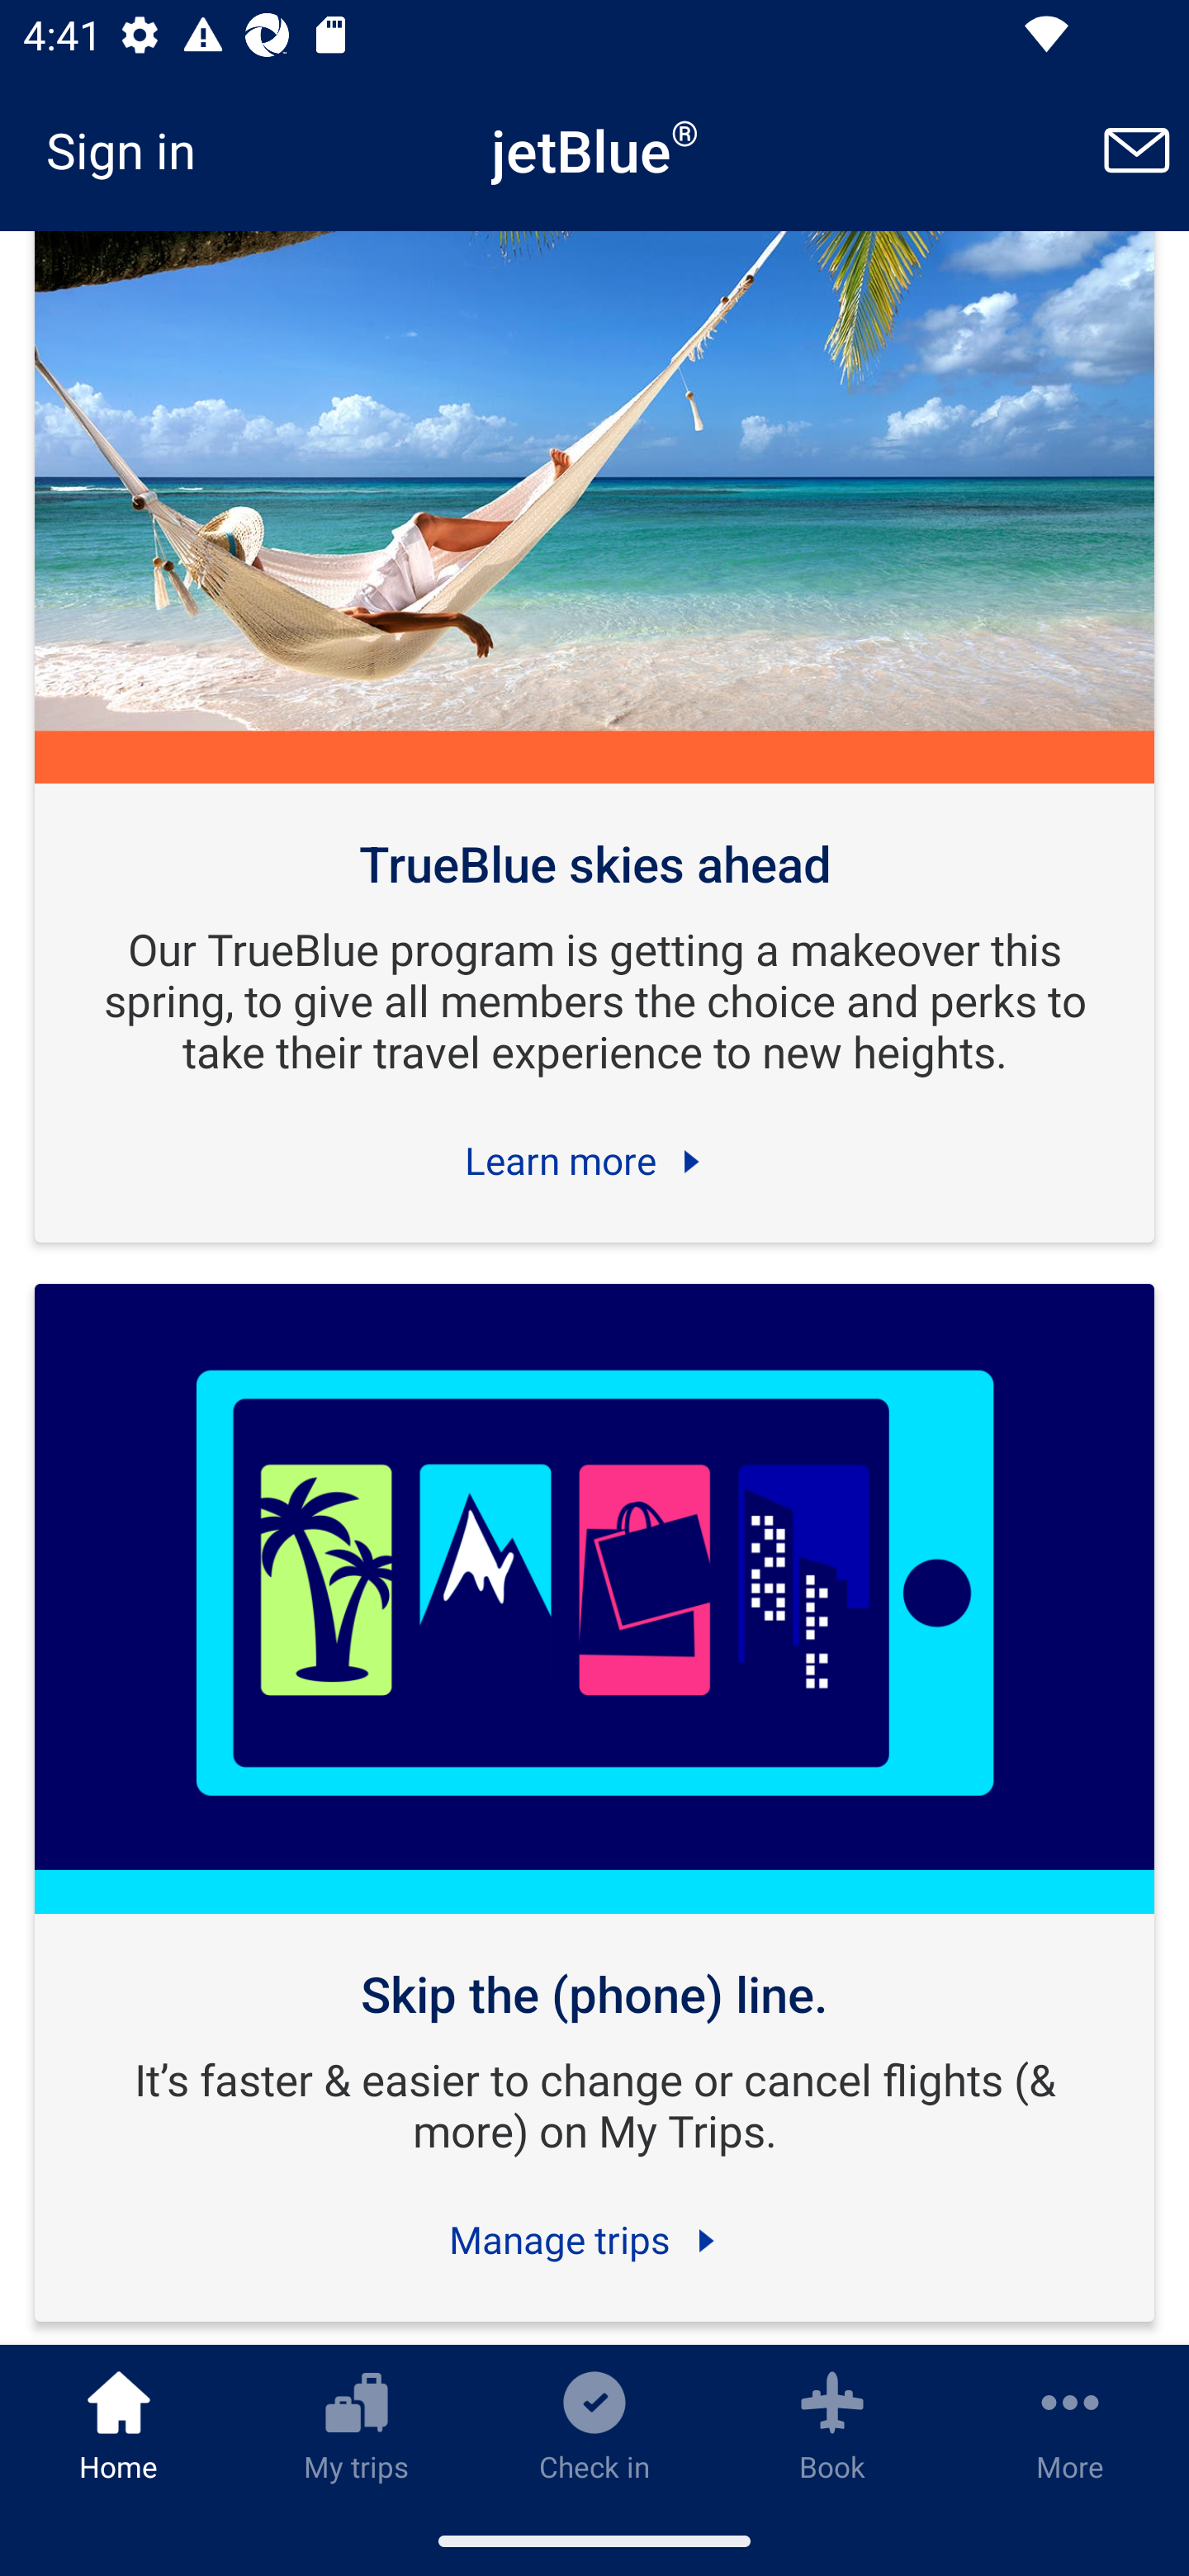 This screenshot has height=2576, width=1189. What do you see at coordinates (594, 2239) in the screenshot?
I see `Manage trips` at bounding box center [594, 2239].